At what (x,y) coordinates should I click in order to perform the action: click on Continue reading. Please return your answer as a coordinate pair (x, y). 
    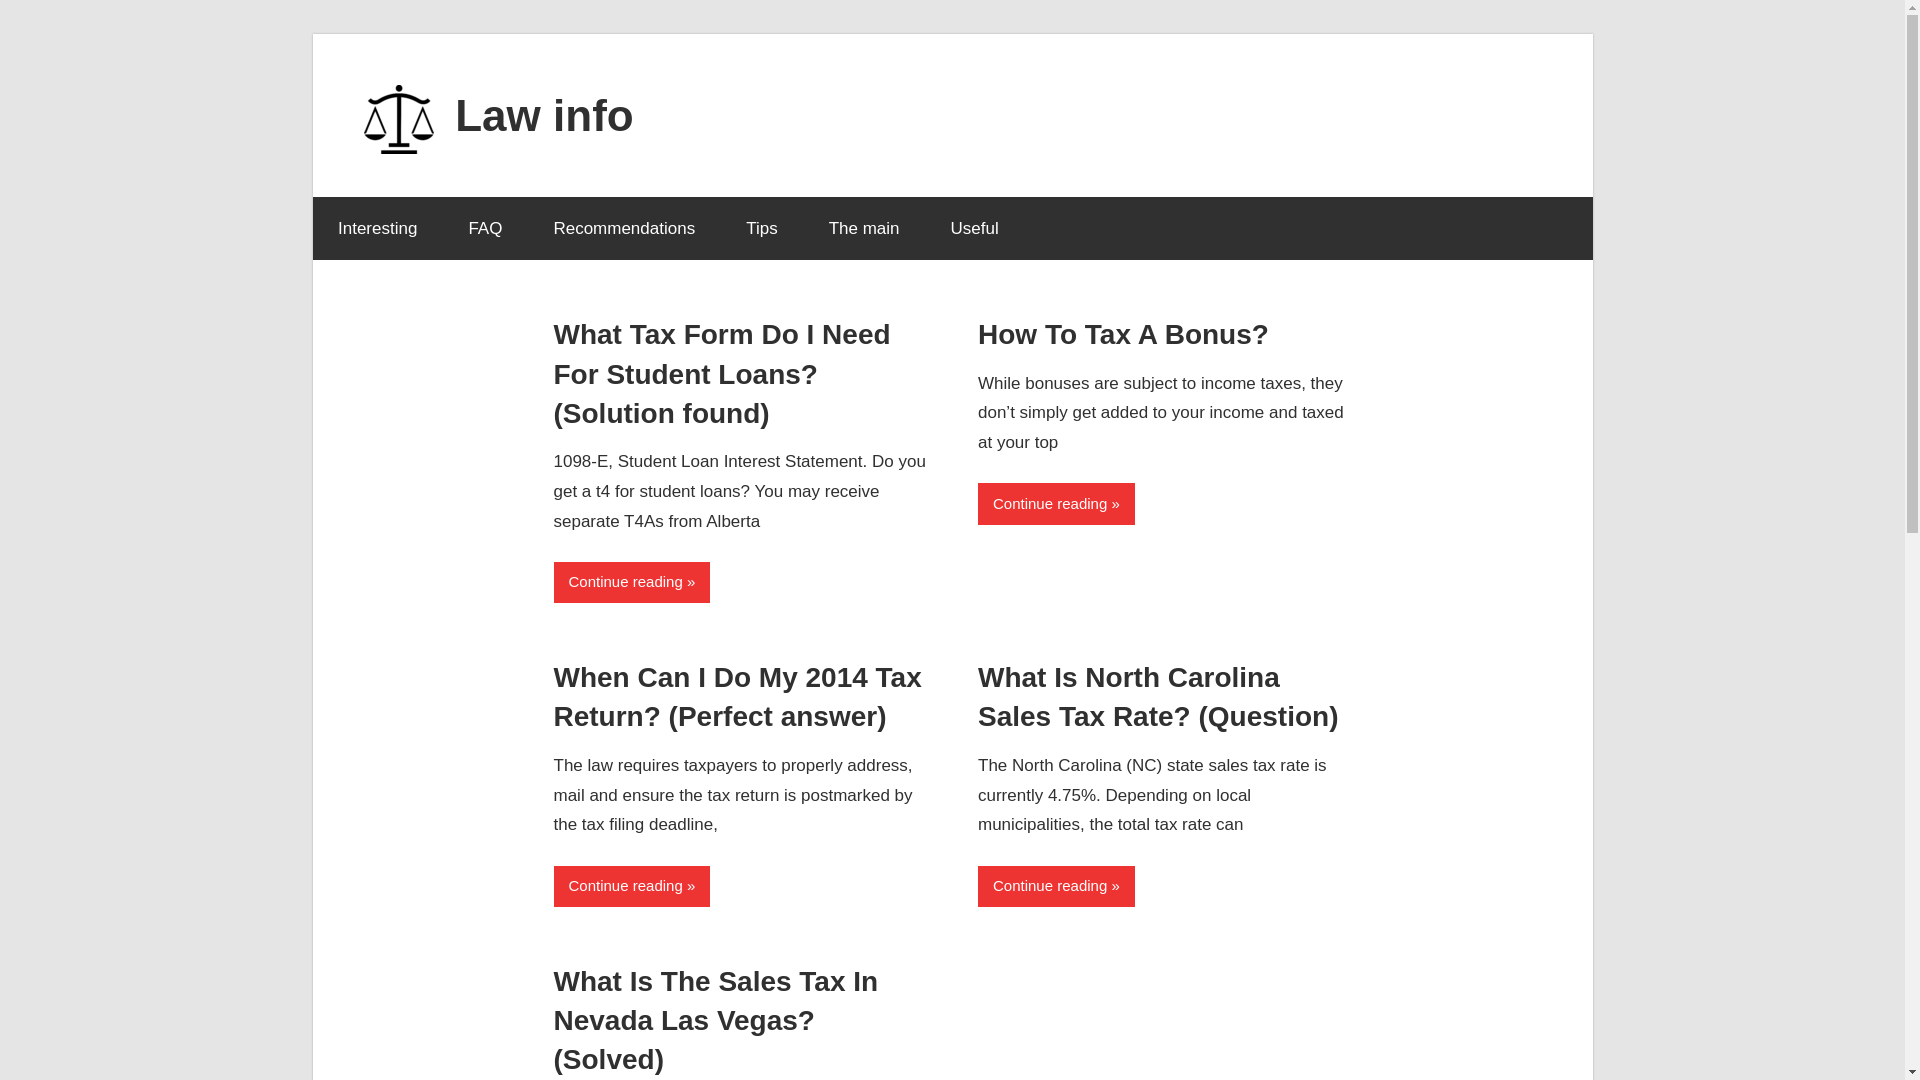
    Looking at the image, I should click on (1056, 886).